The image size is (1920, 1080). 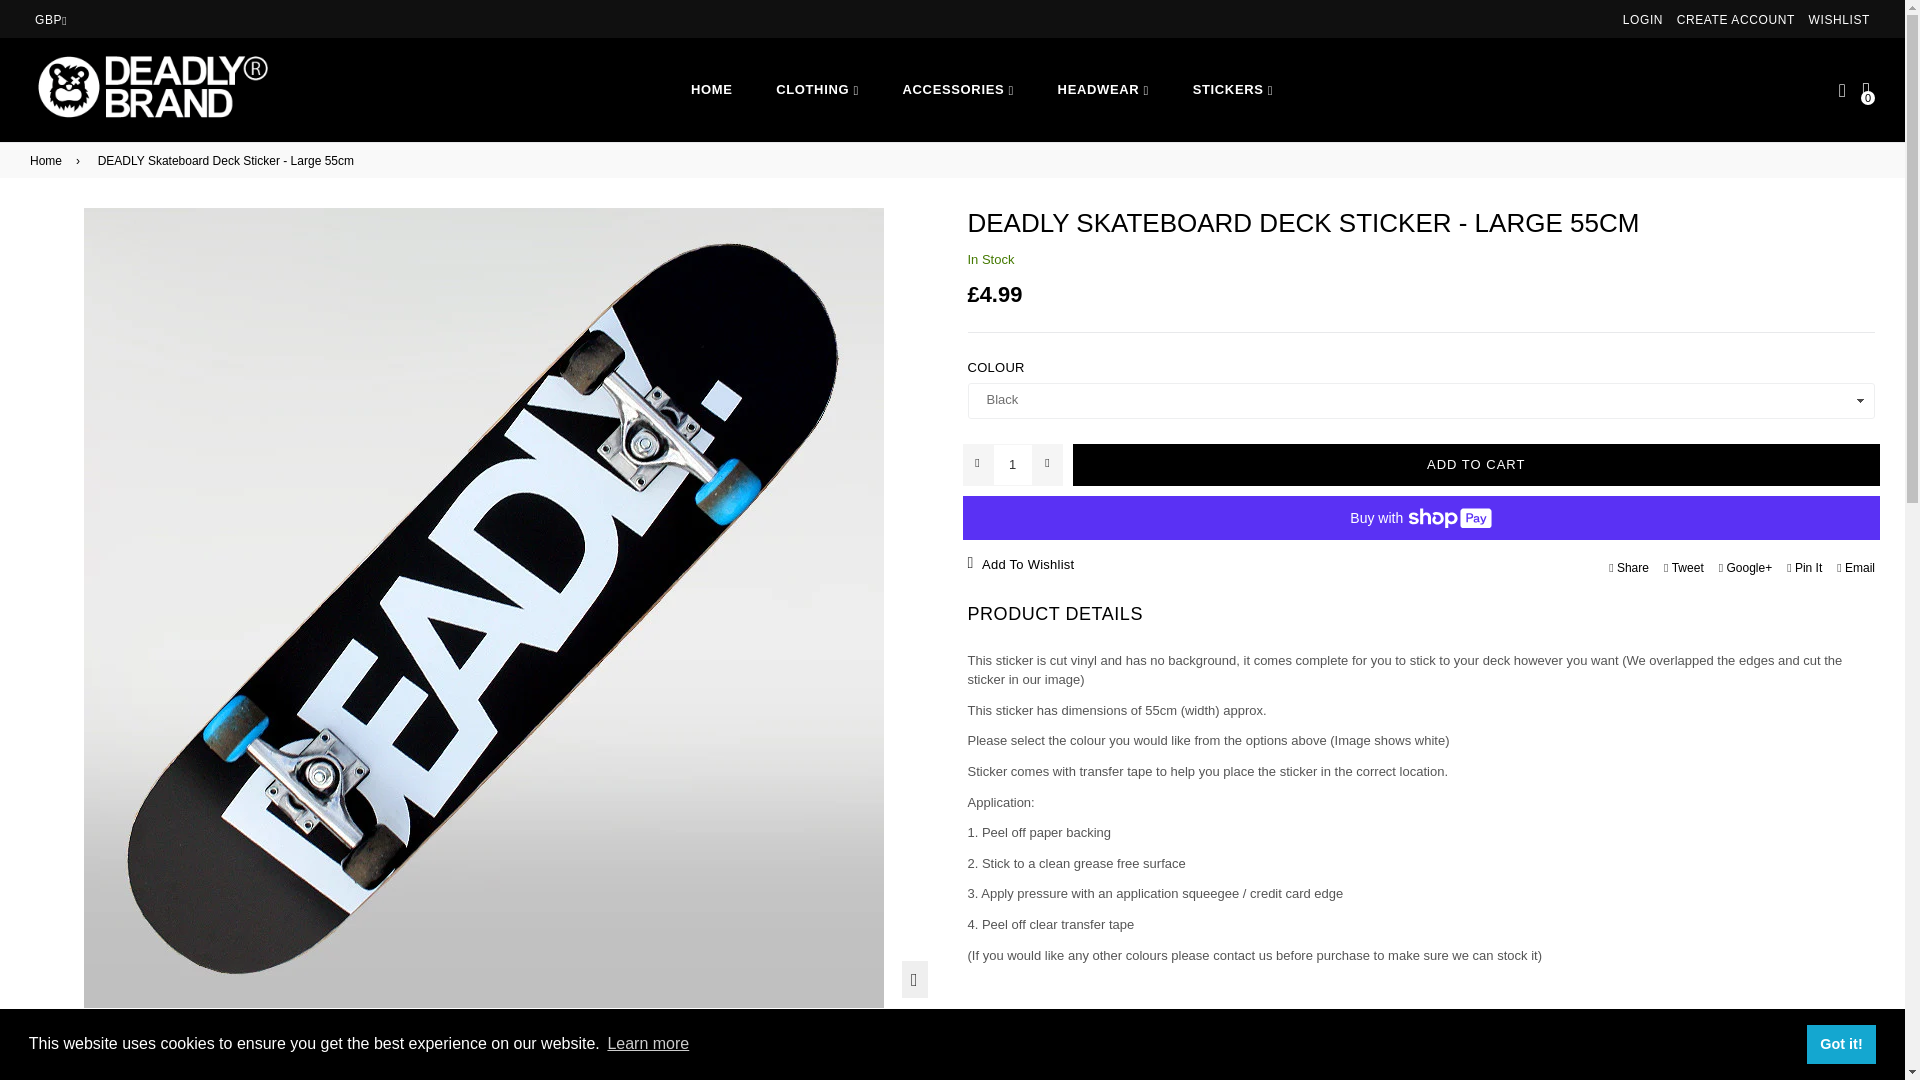 What do you see at coordinates (648, 1044) in the screenshot?
I see `Learn more` at bounding box center [648, 1044].